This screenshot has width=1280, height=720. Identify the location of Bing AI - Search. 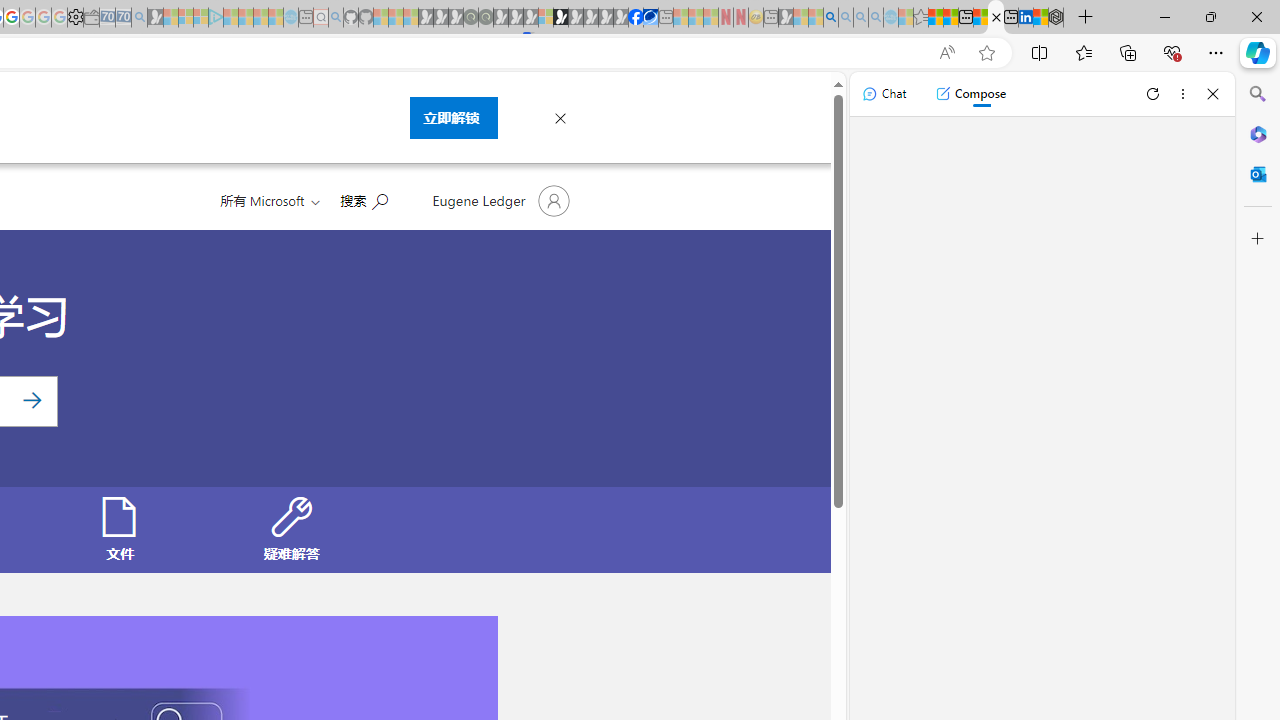
(831, 18).